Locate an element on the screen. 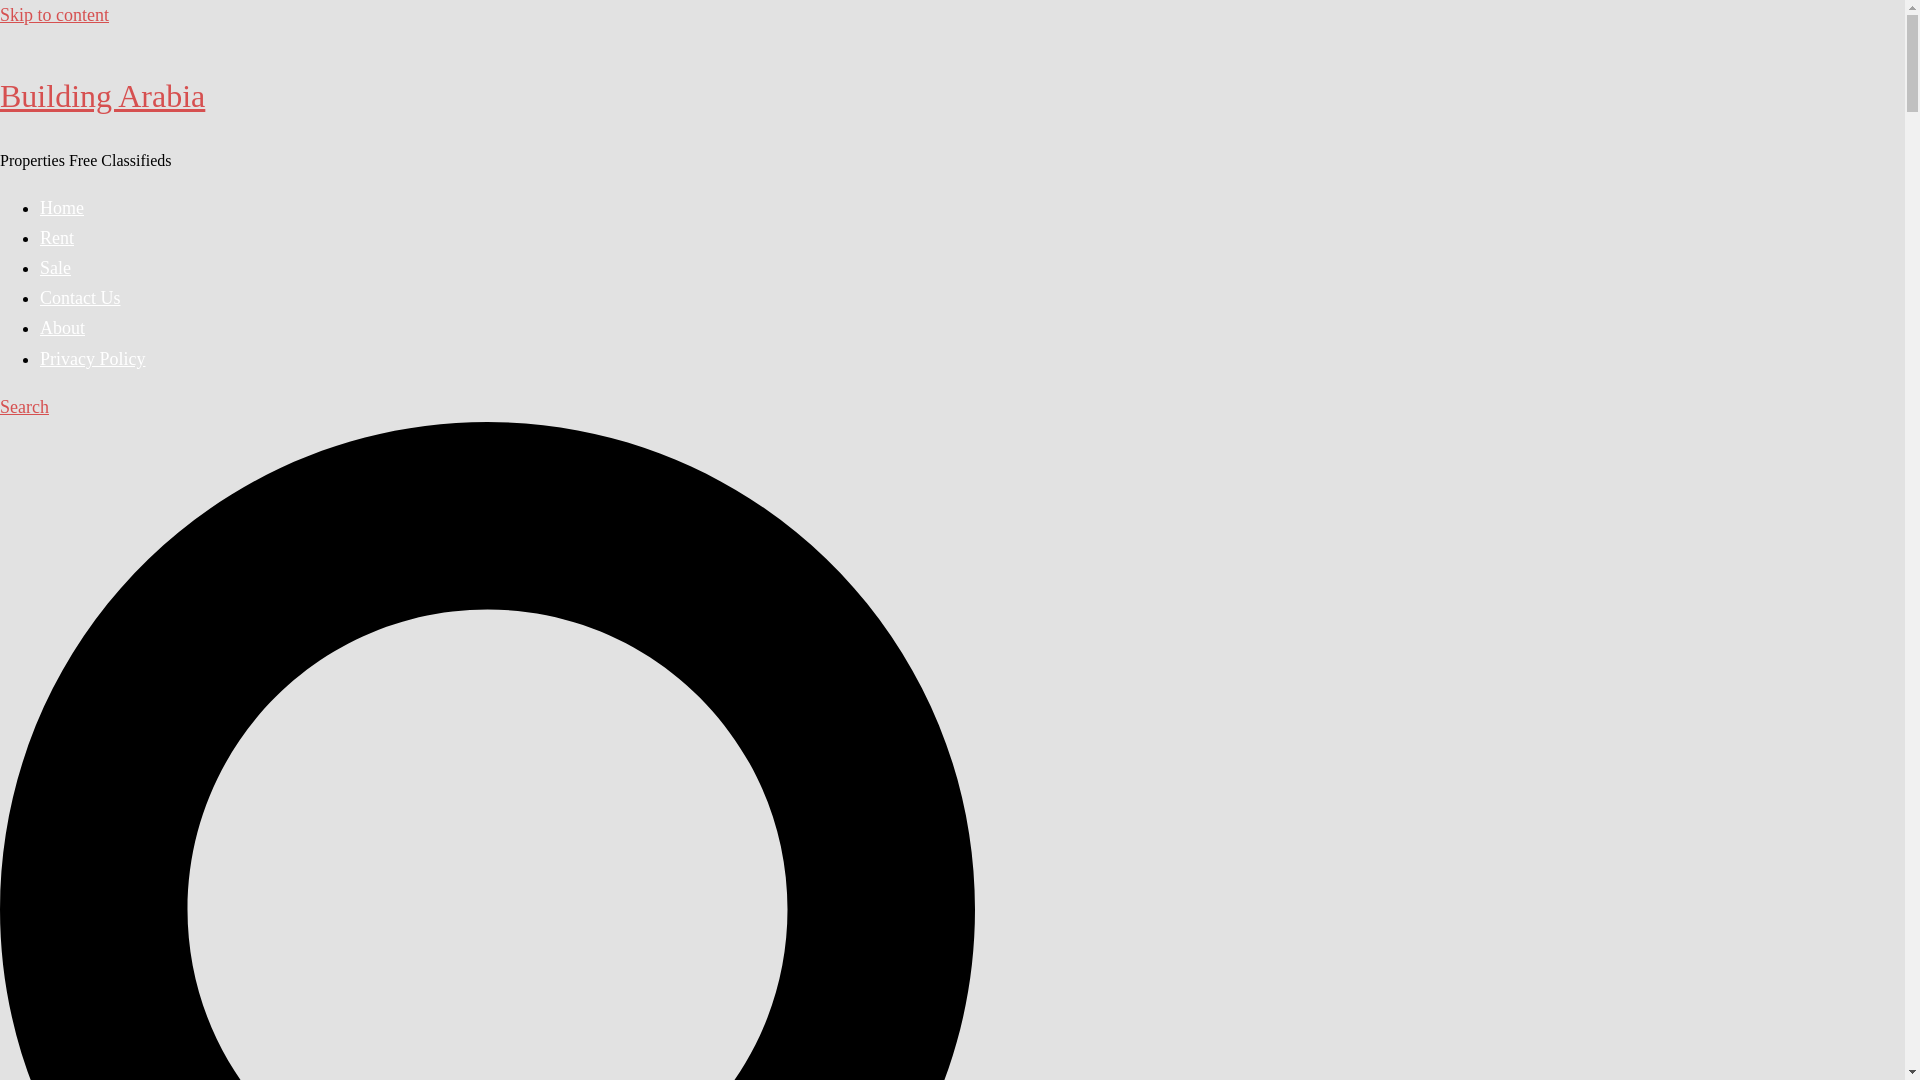  Rent is located at coordinates (57, 238).